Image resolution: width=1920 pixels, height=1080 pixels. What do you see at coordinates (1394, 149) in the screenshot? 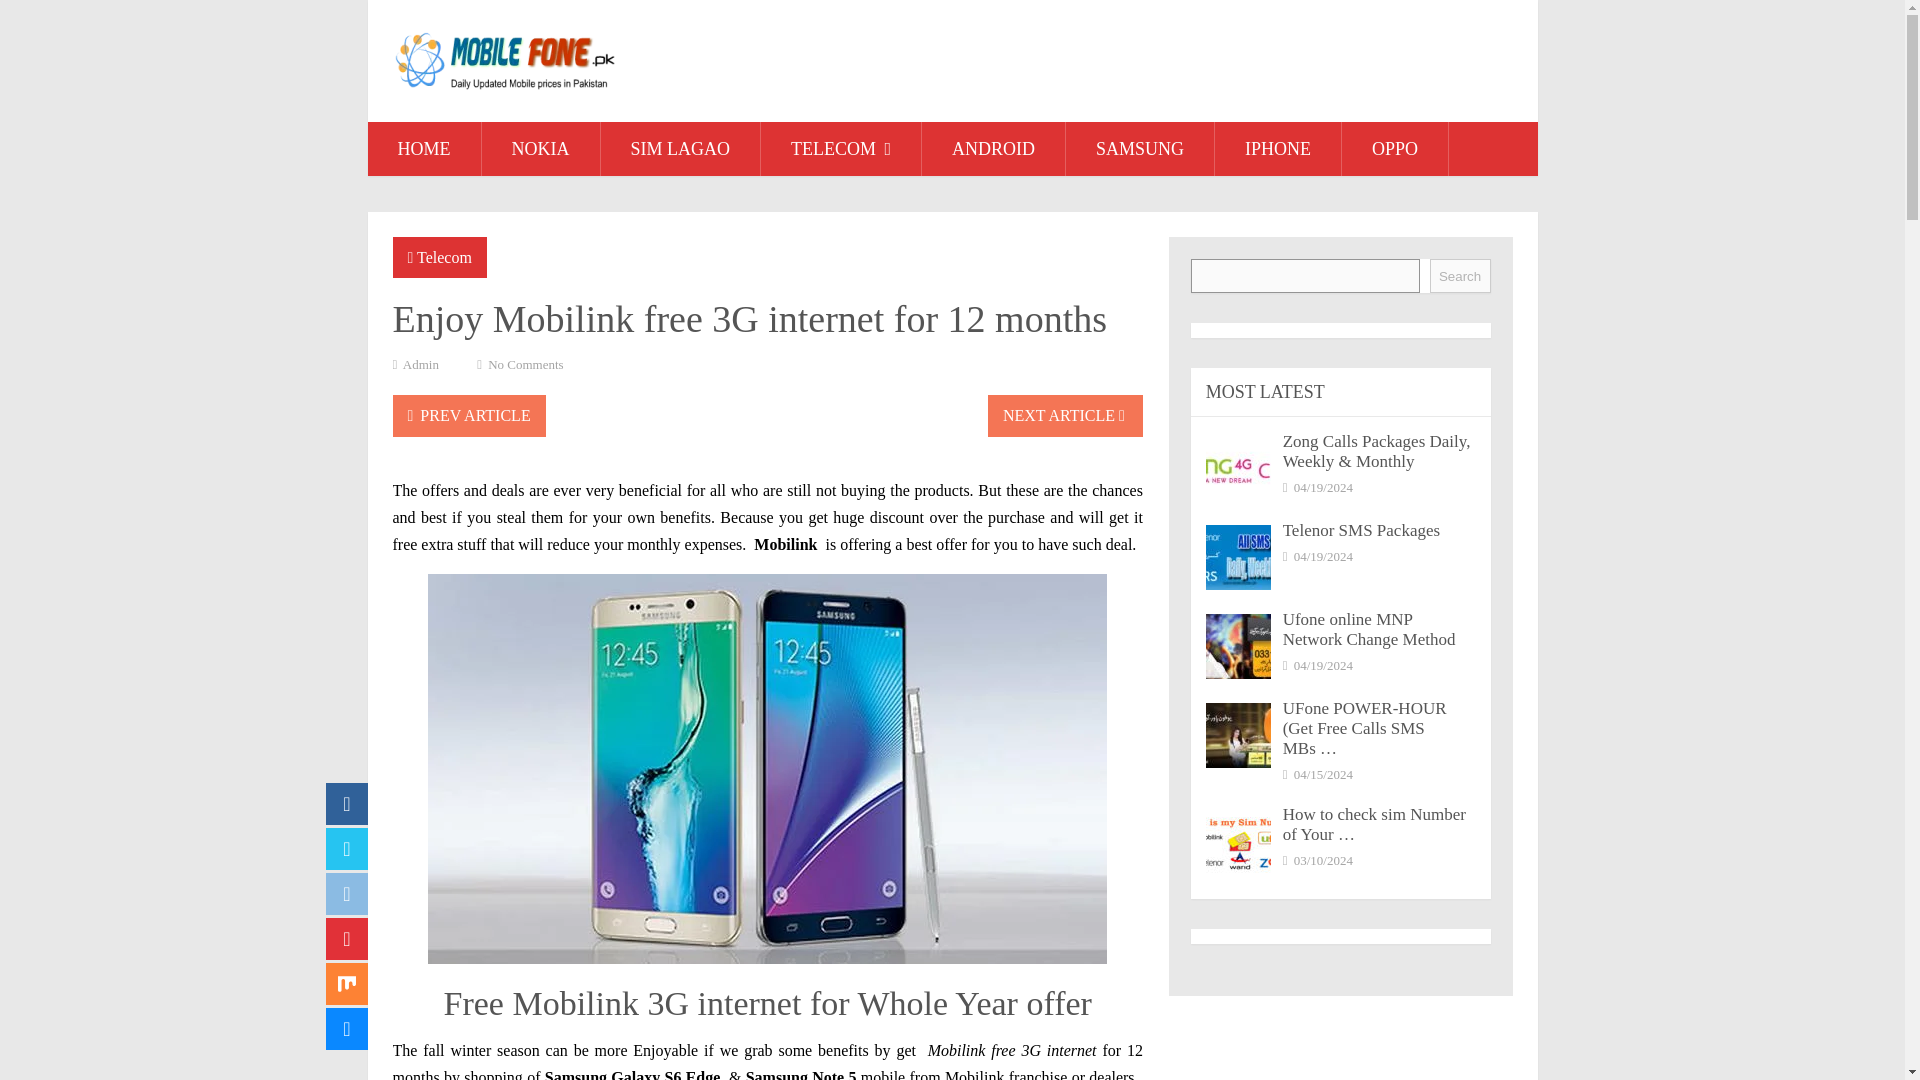
I see `OPPO` at bounding box center [1394, 149].